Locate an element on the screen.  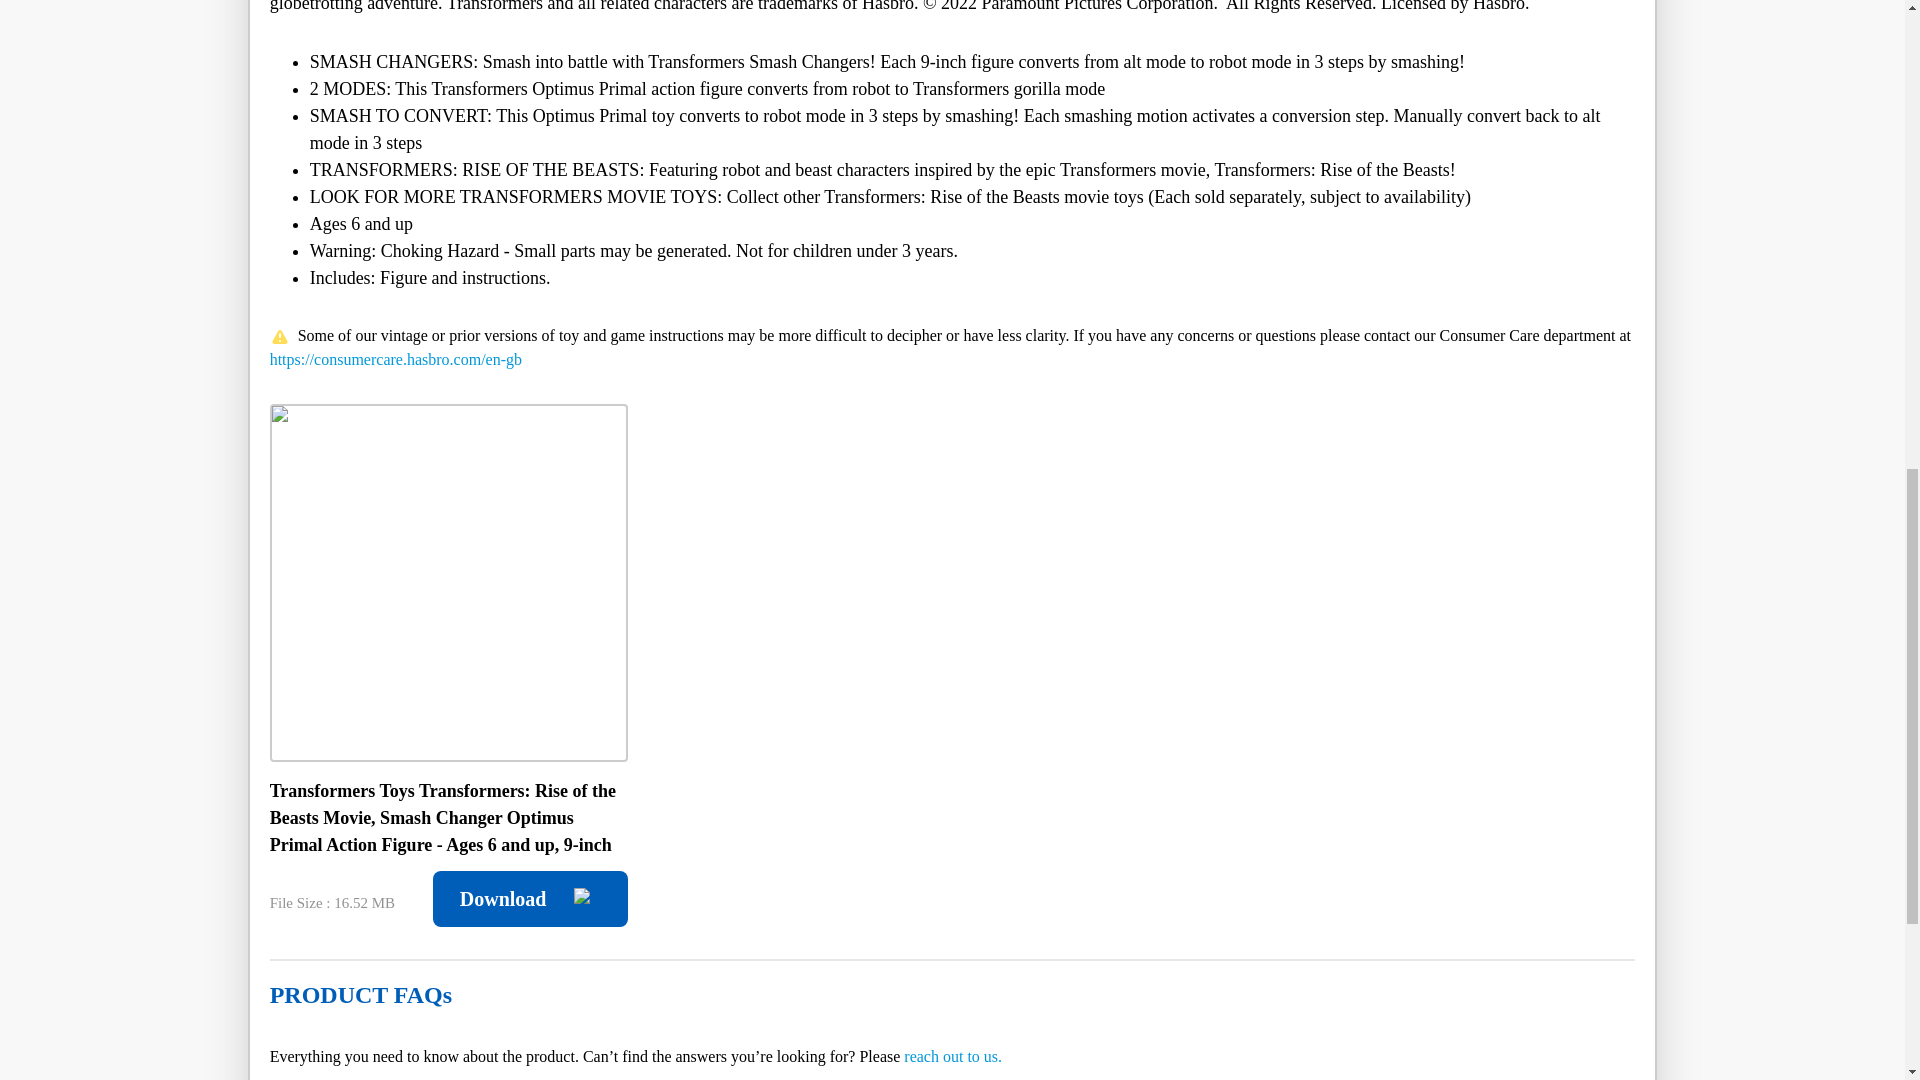
Download is located at coordinates (530, 898).